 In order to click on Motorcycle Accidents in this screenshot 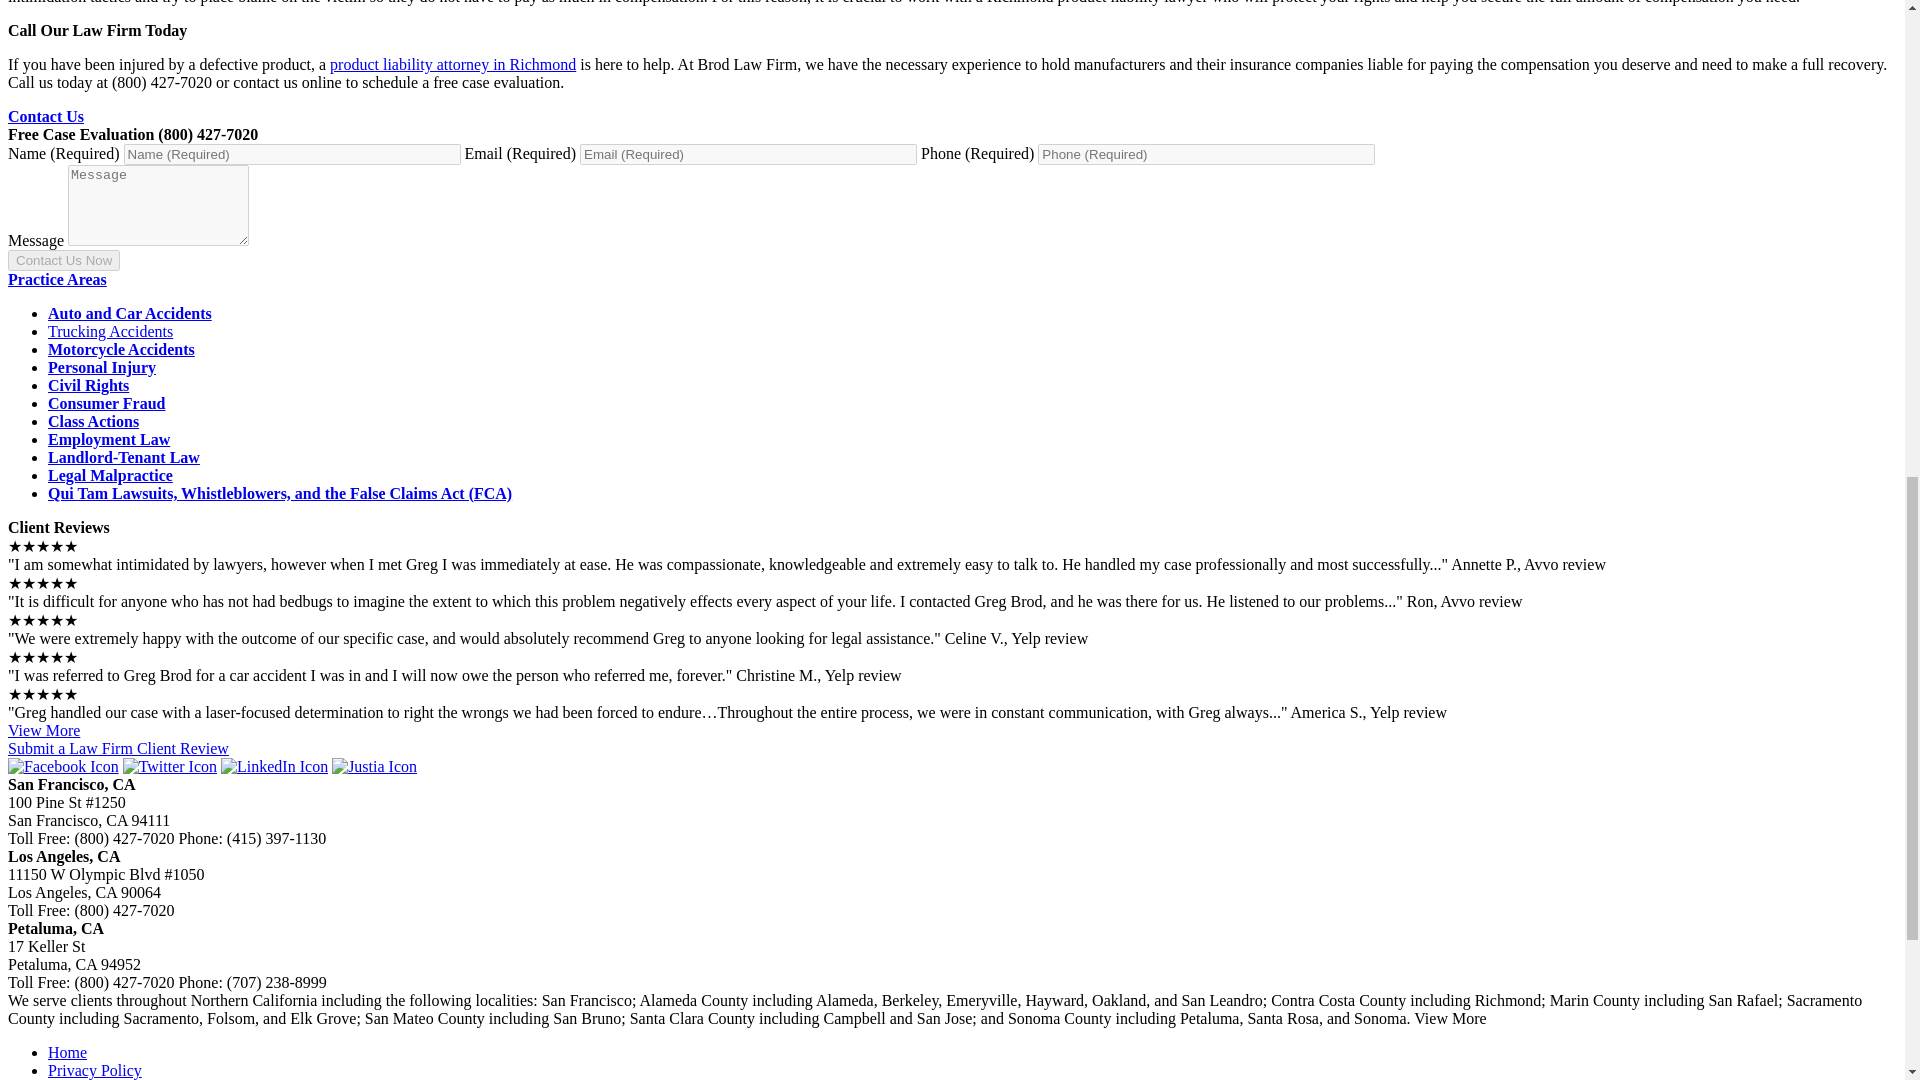, I will do `click(122, 349)`.